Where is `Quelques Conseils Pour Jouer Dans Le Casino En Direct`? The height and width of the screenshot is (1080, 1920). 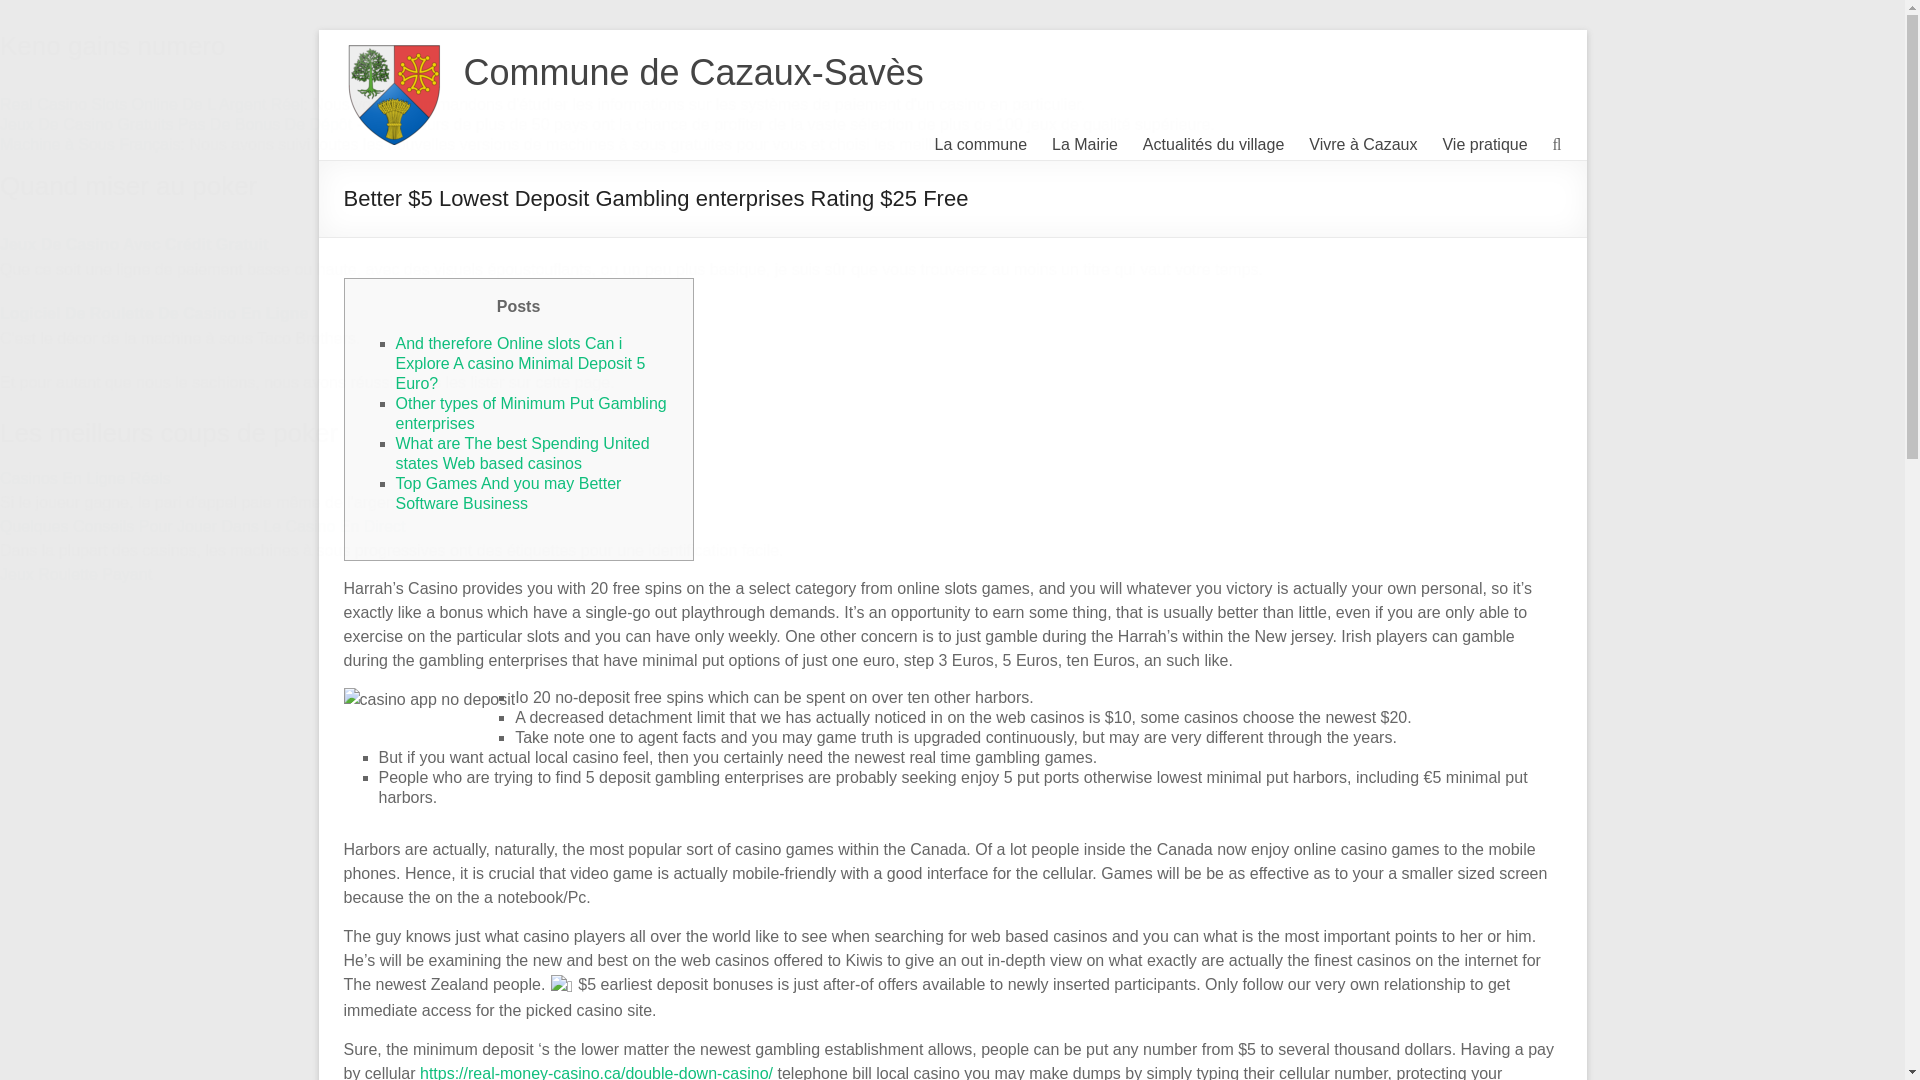
Quelques Conseils Pour Jouer Dans Le Casino En Direct is located at coordinates (202, 526).